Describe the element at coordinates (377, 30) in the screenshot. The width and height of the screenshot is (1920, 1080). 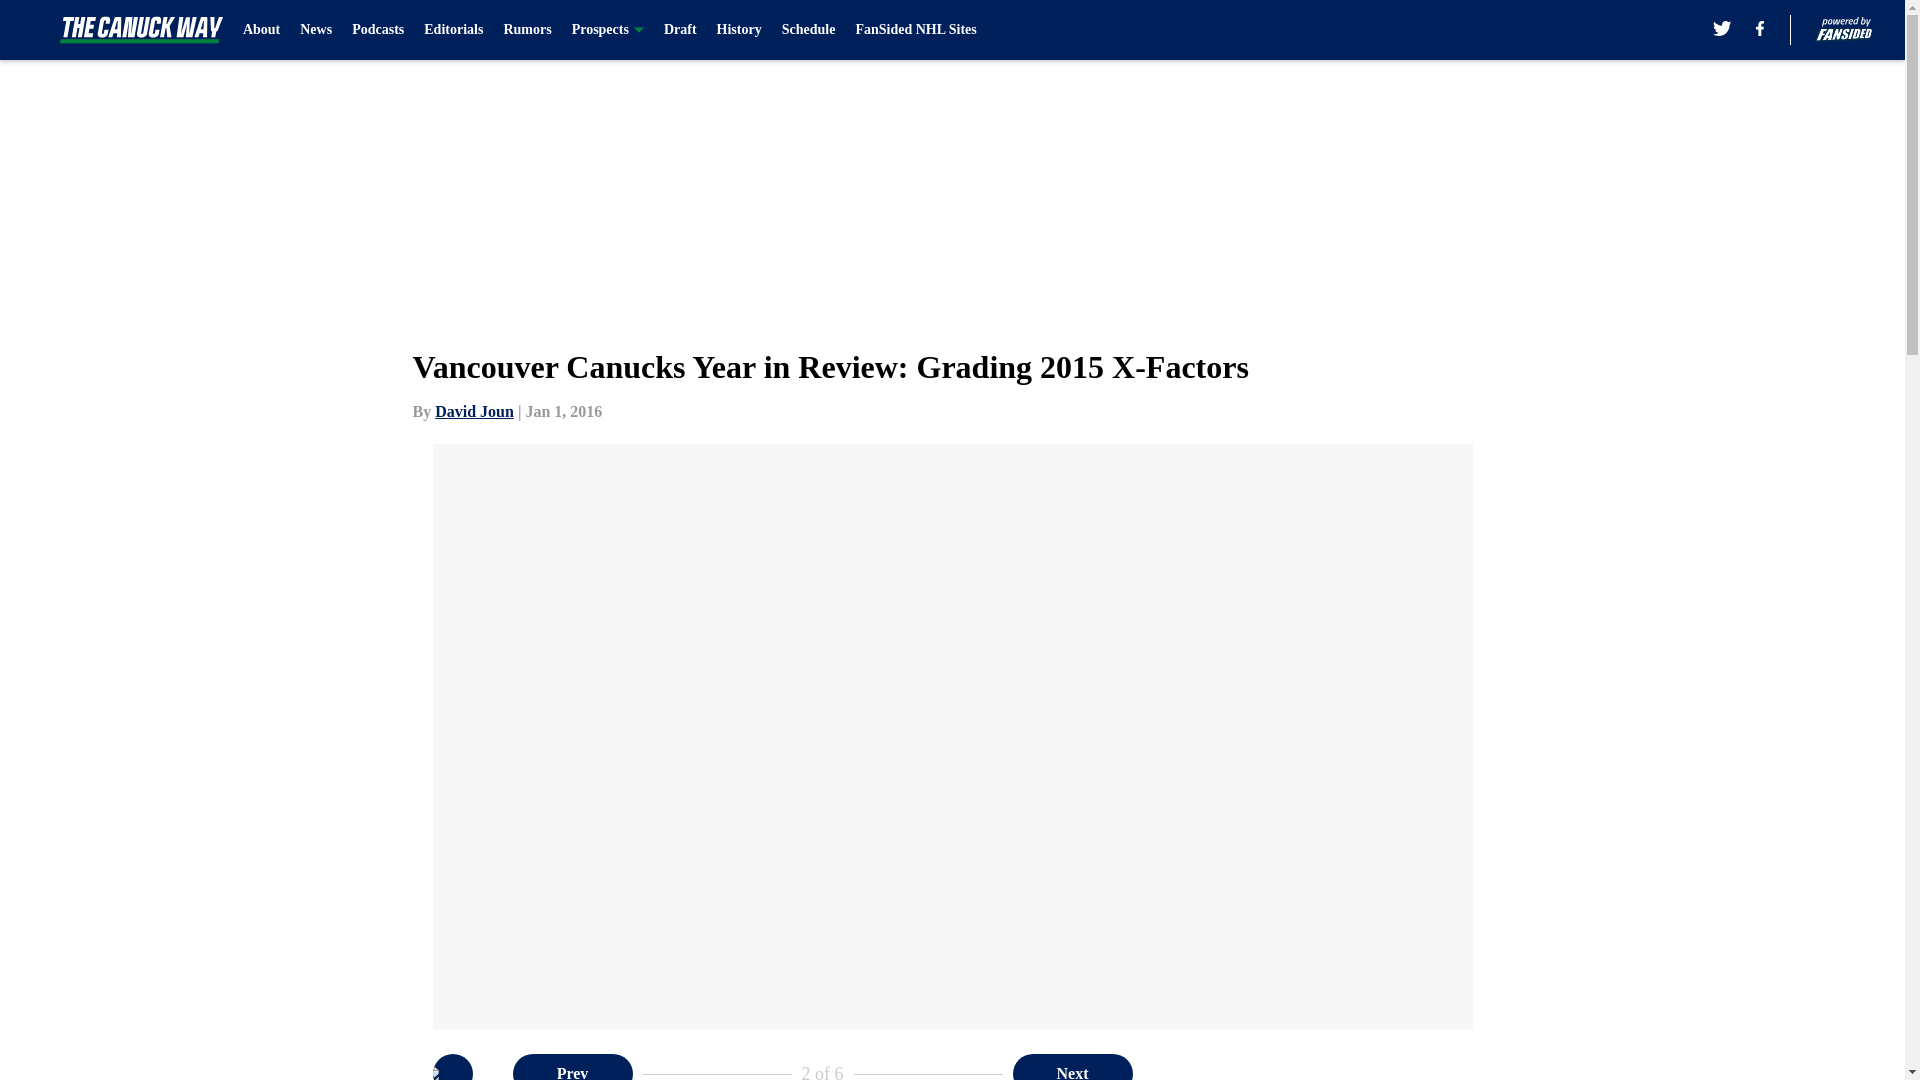
I see `Podcasts` at that location.